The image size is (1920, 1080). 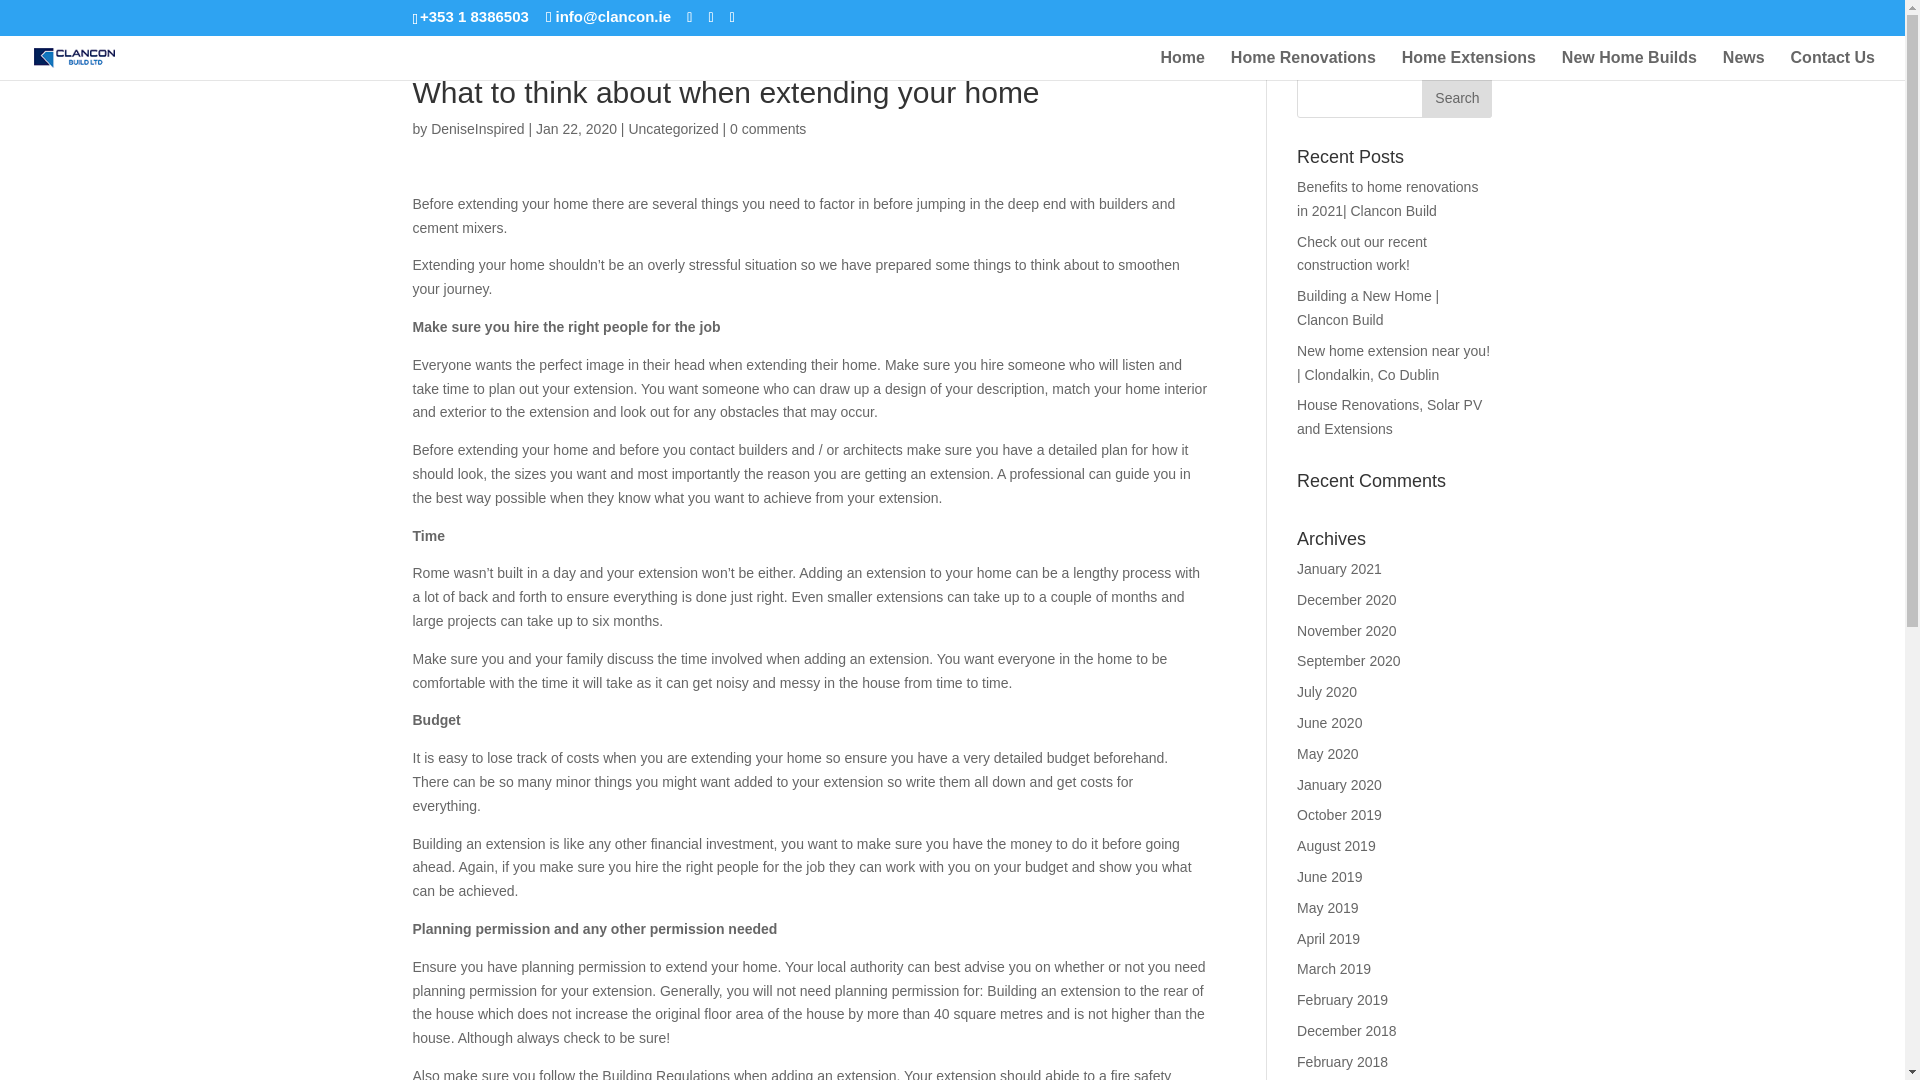 I want to click on January 2020, so click(x=1340, y=784).